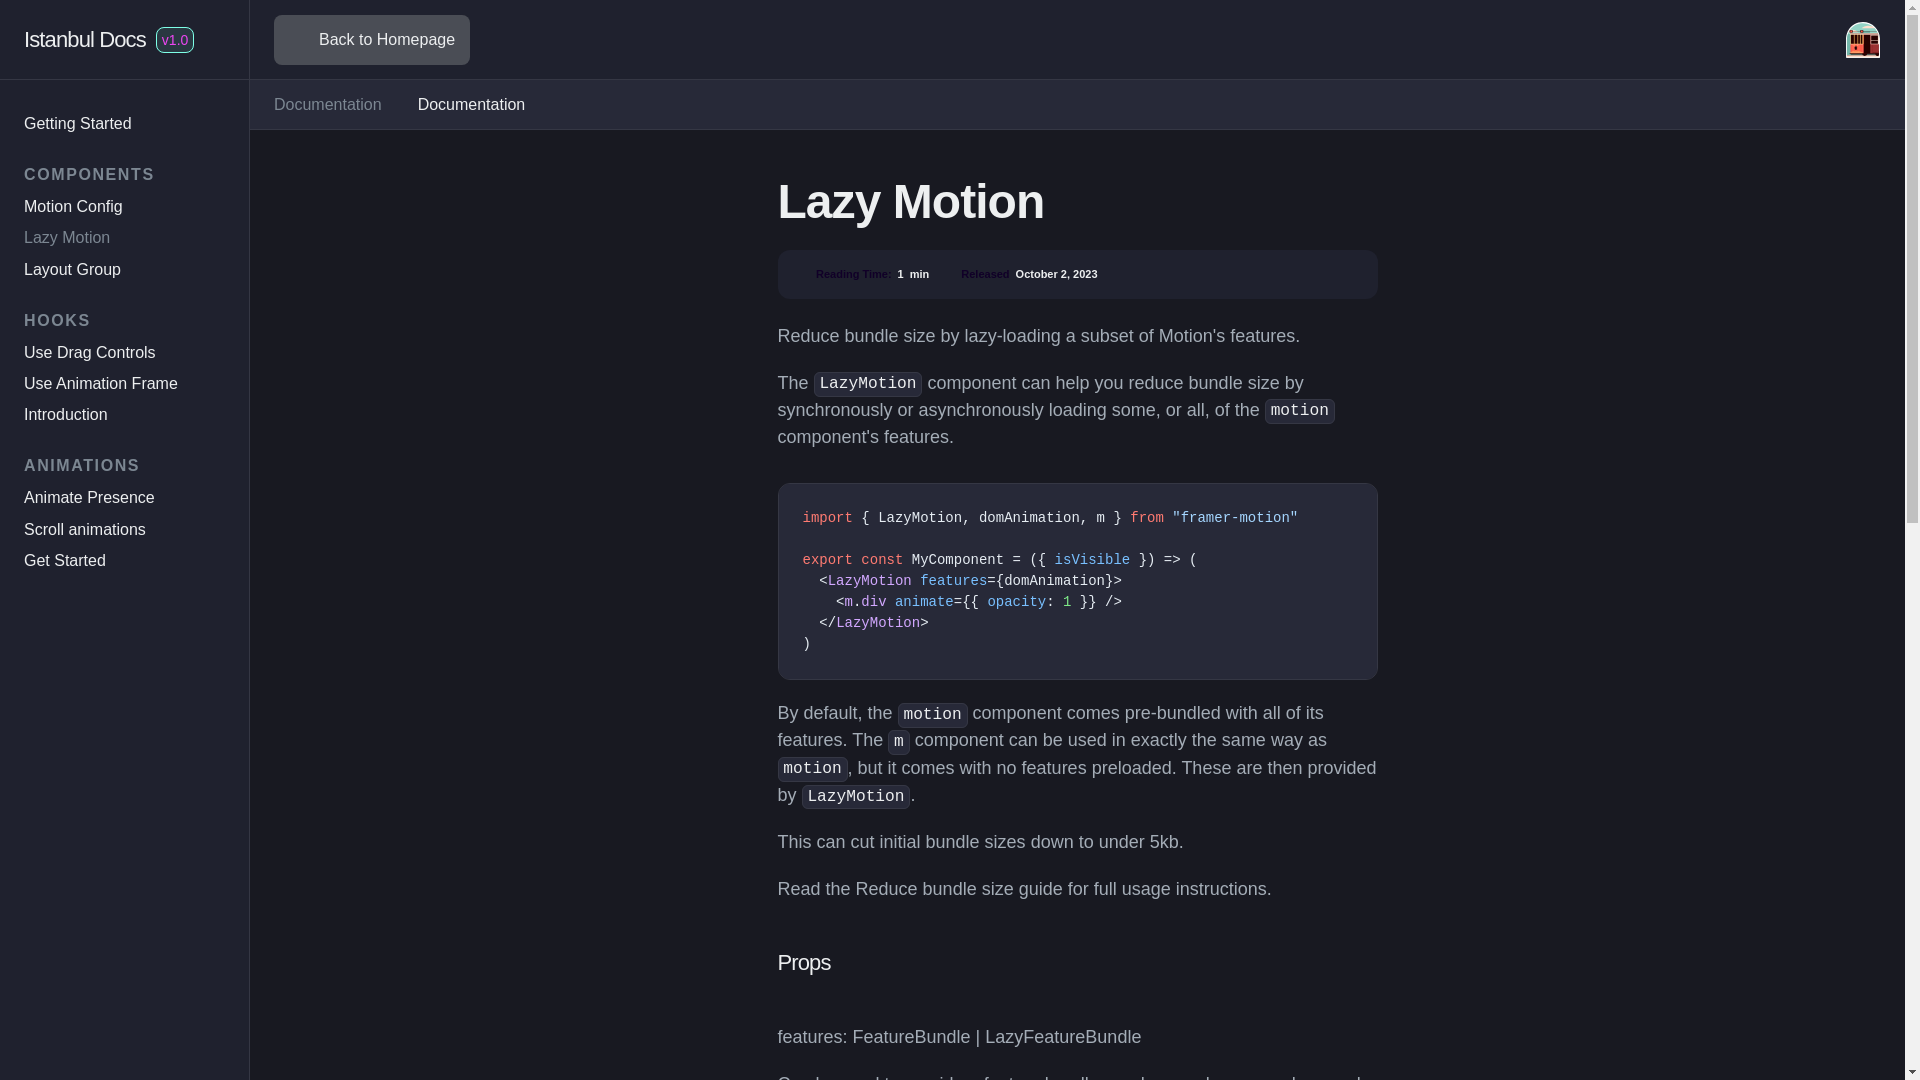 This screenshot has height=1080, width=1920. What do you see at coordinates (100, 383) in the screenshot?
I see `Use Animation Frame` at bounding box center [100, 383].